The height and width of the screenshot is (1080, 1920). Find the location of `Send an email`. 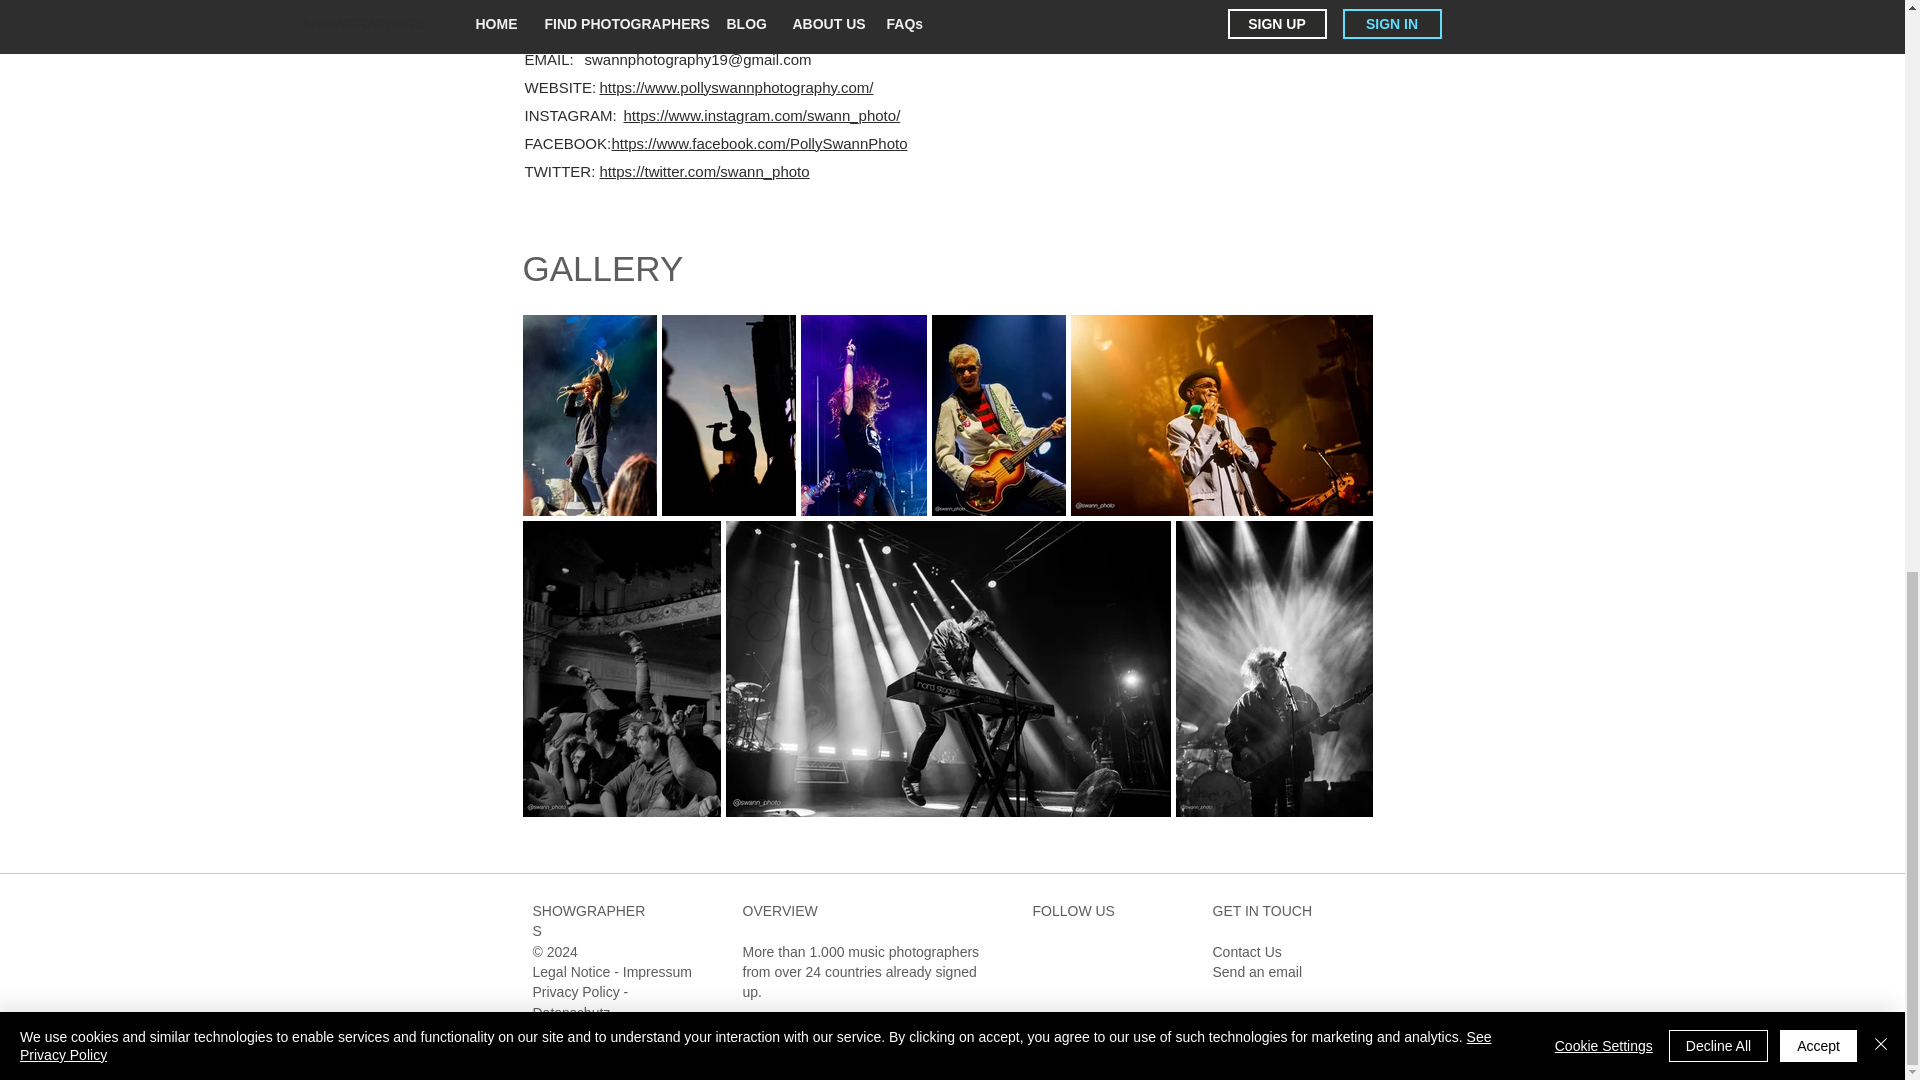

Send an email is located at coordinates (1256, 972).